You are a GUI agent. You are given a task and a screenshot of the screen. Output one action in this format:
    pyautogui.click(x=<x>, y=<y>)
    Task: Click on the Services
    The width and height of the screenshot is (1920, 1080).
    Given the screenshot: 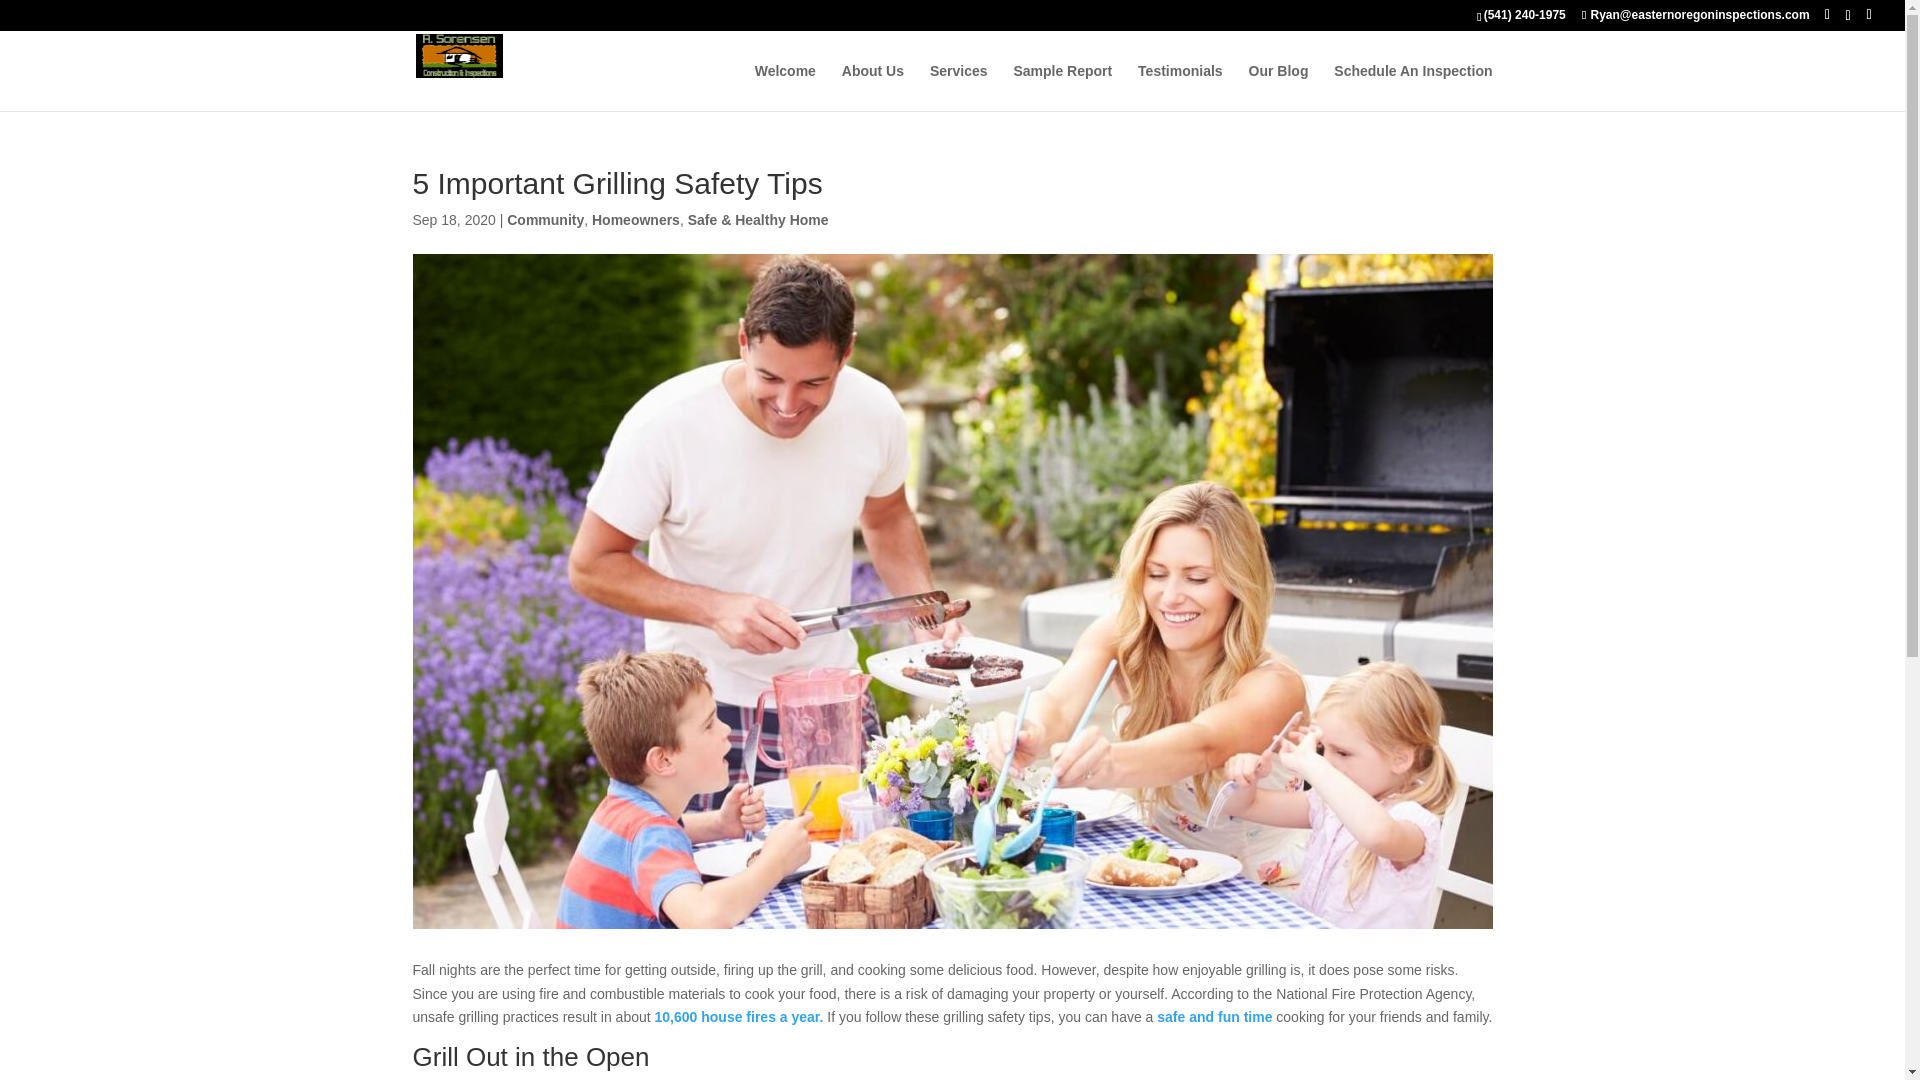 What is the action you would take?
    pyautogui.click(x=958, y=87)
    